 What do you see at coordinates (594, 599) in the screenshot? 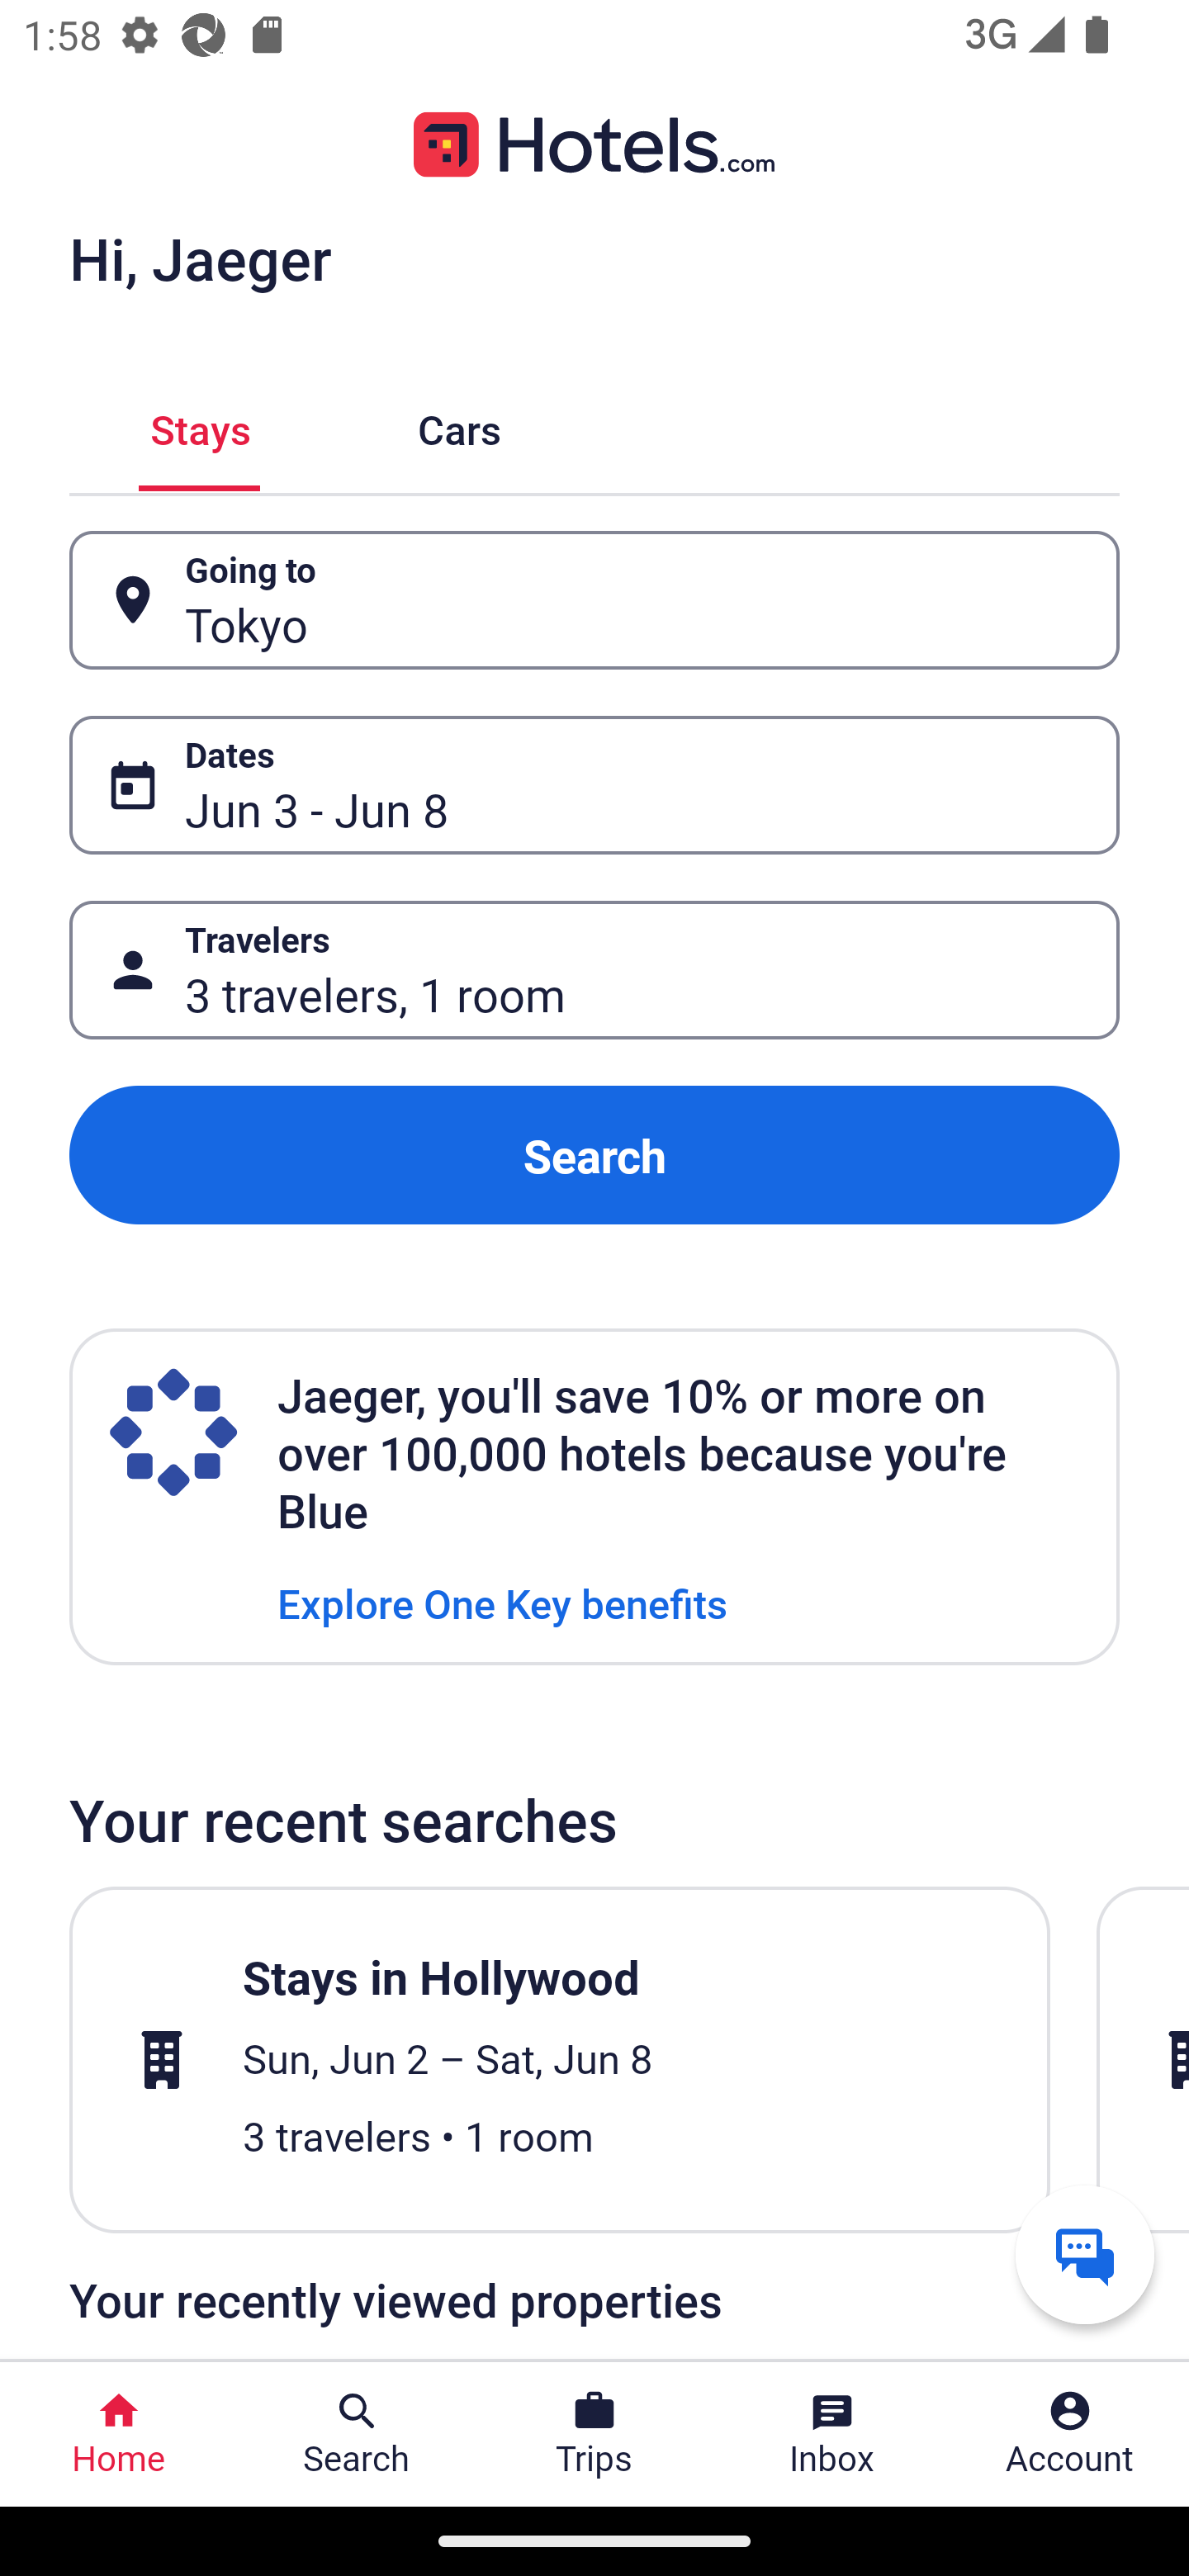
I see `Going to Button Tokyo` at bounding box center [594, 599].